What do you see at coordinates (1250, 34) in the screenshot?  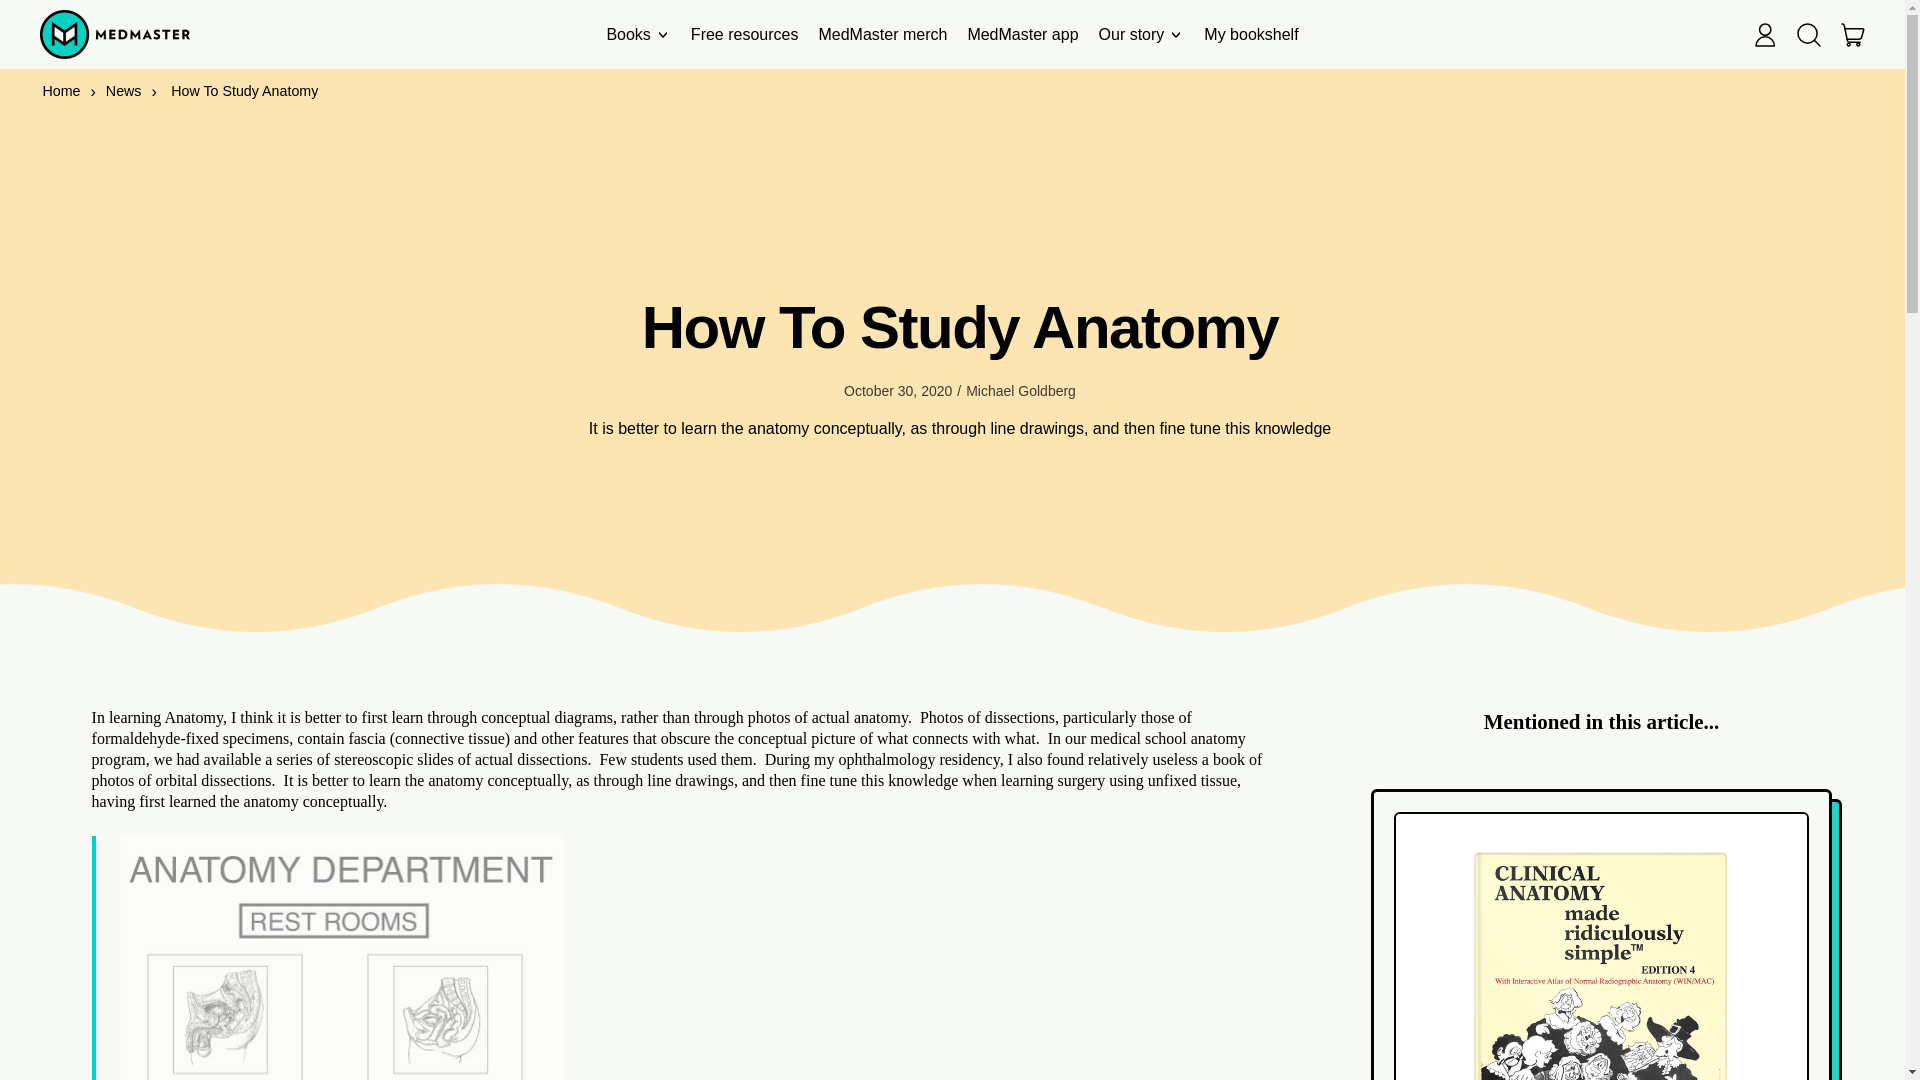 I see `My bookshelf` at bounding box center [1250, 34].